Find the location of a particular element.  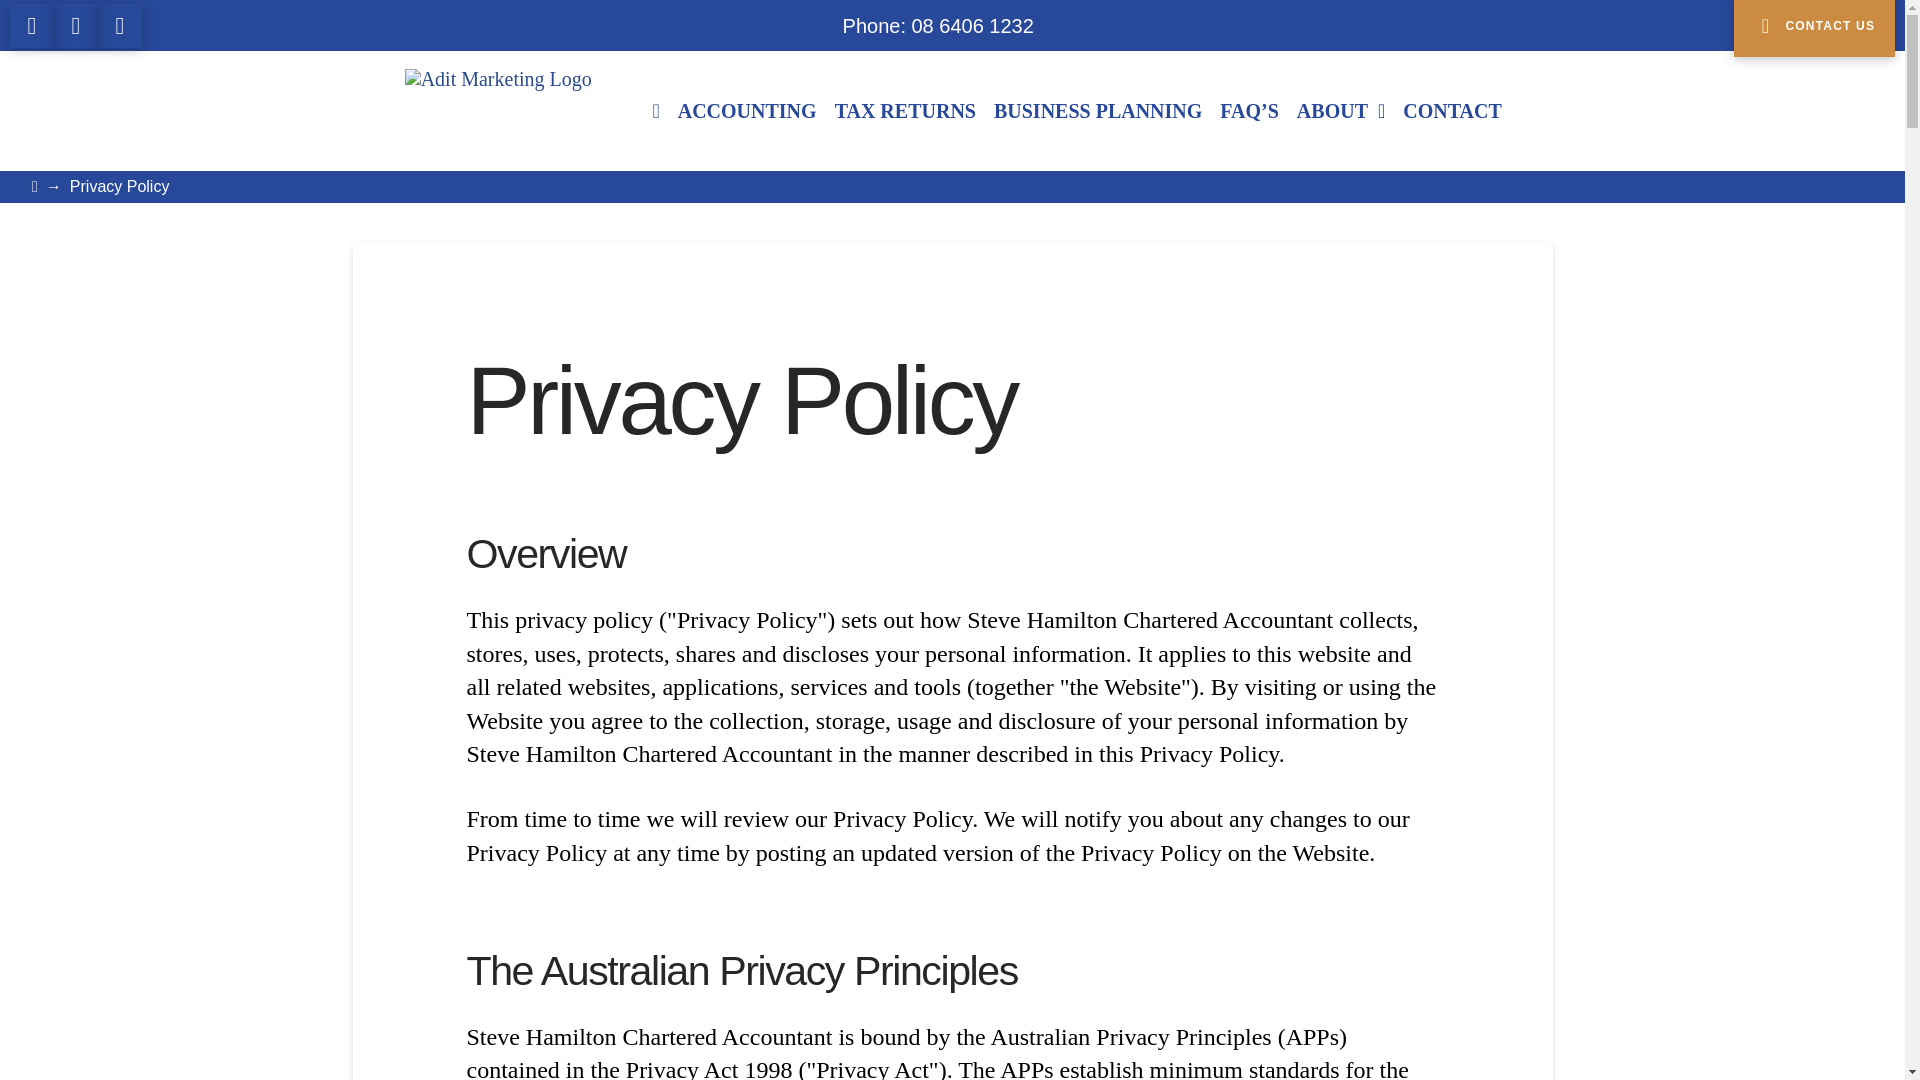

ACCOUNTING is located at coordinates (746, 111).